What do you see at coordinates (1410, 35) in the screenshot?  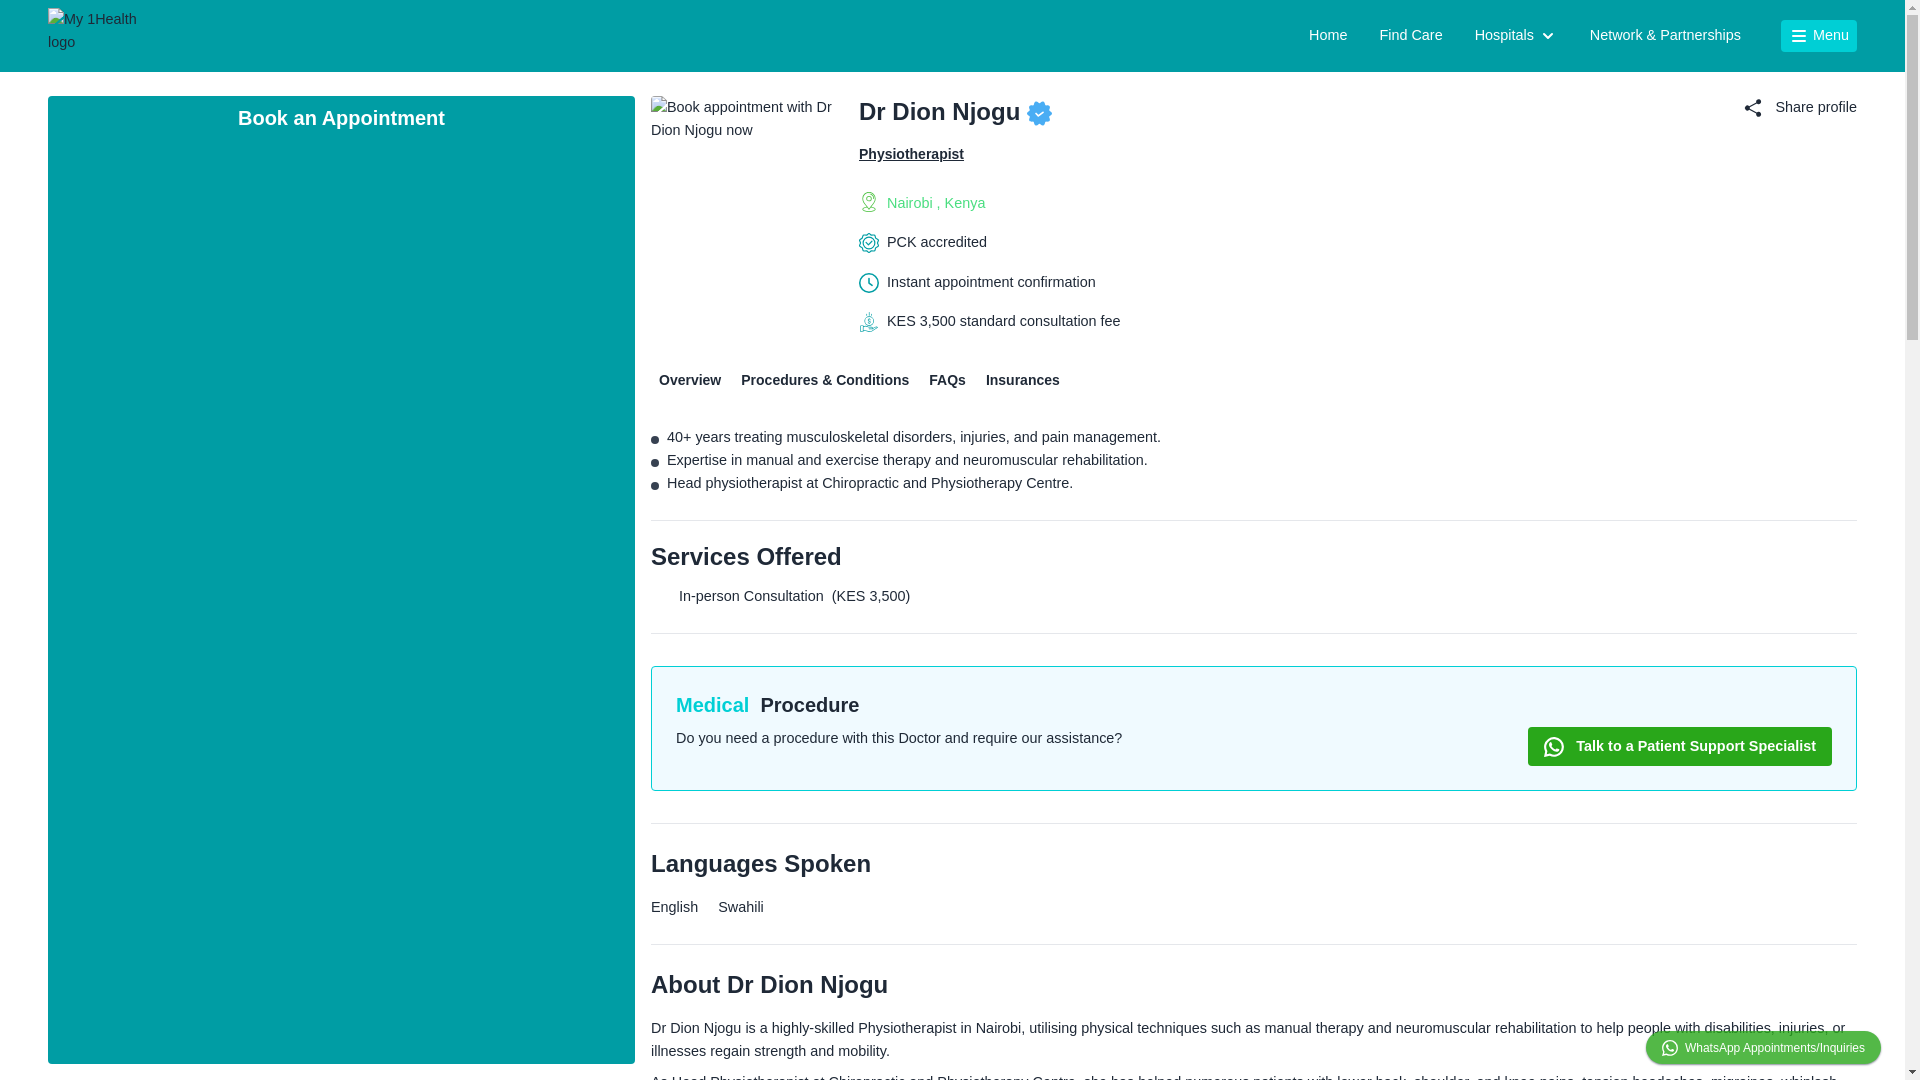 I see `Find Care` at bounding box center [1410, 35].